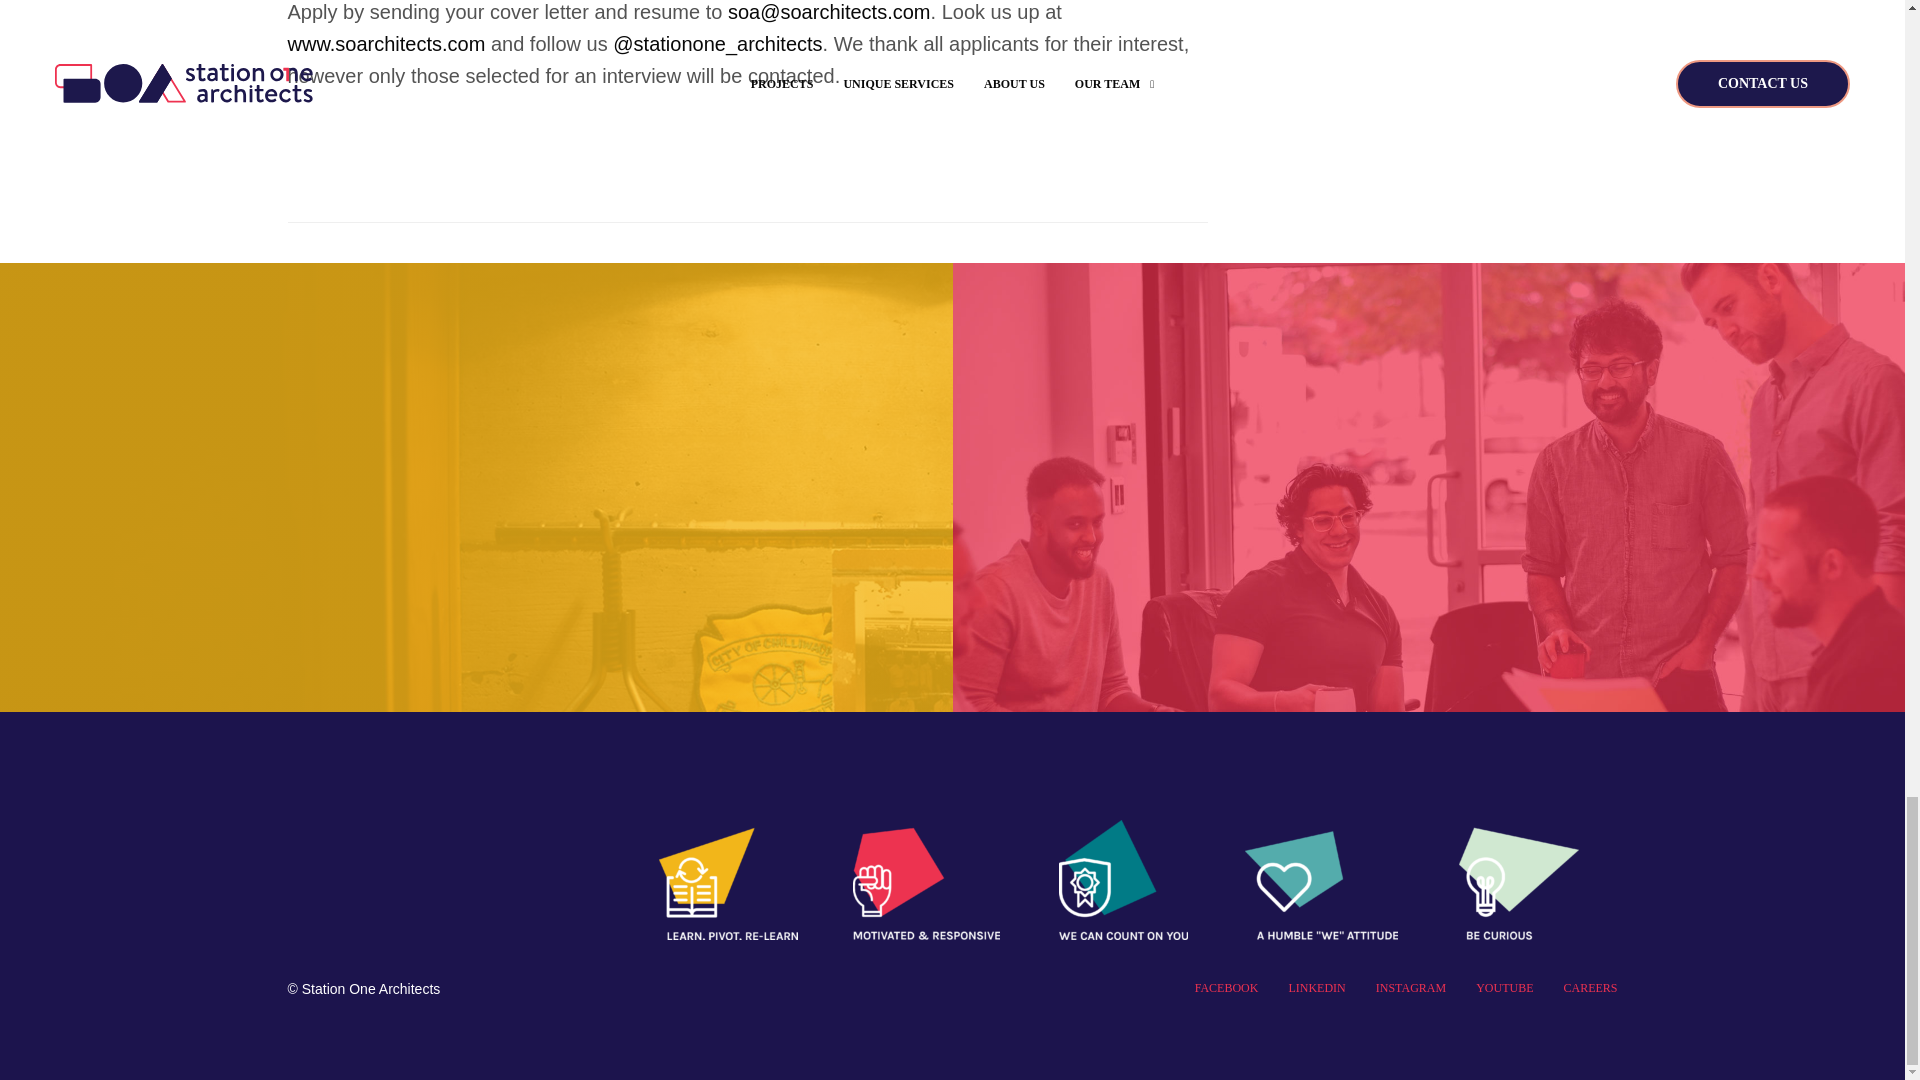 This screenshot has width=1920, height=1080. I want to click on www.soarchitects.com, so click(386, 44).